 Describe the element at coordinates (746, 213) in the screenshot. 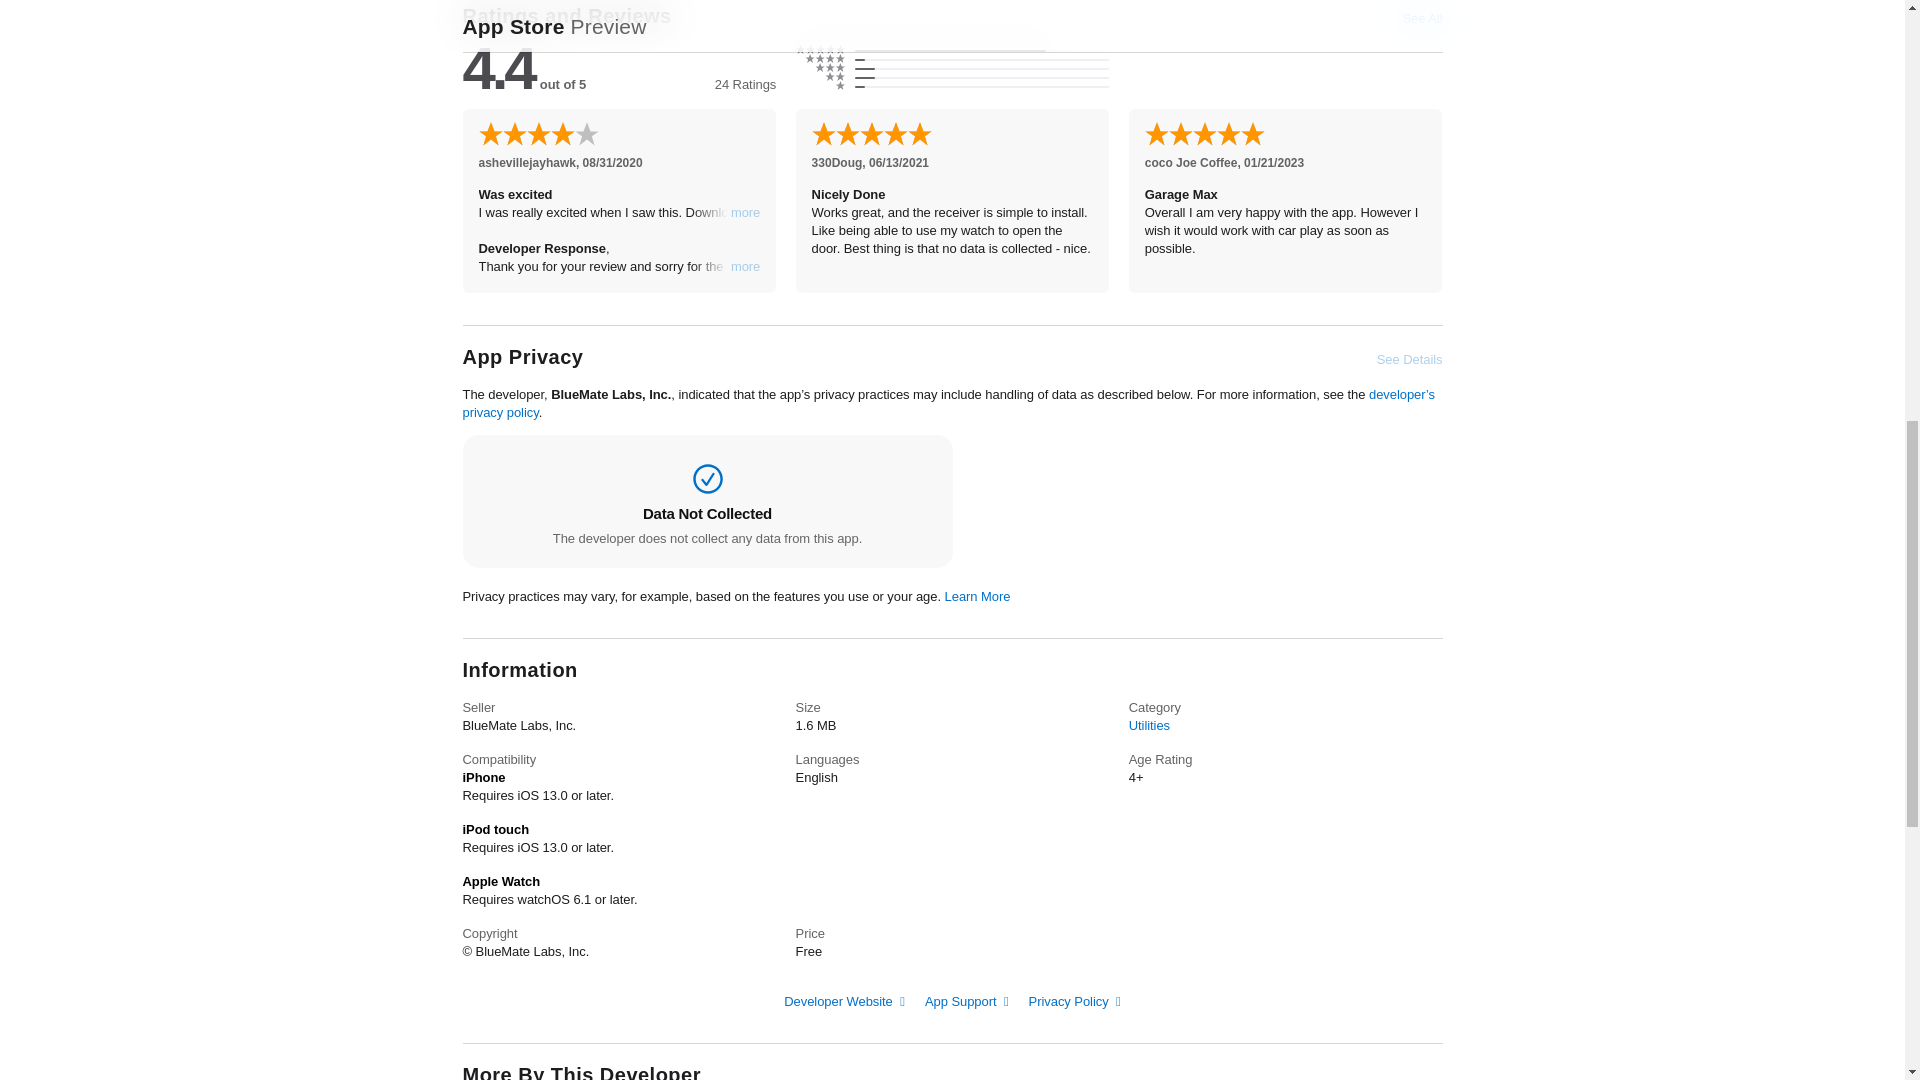

I see `more` at that location.